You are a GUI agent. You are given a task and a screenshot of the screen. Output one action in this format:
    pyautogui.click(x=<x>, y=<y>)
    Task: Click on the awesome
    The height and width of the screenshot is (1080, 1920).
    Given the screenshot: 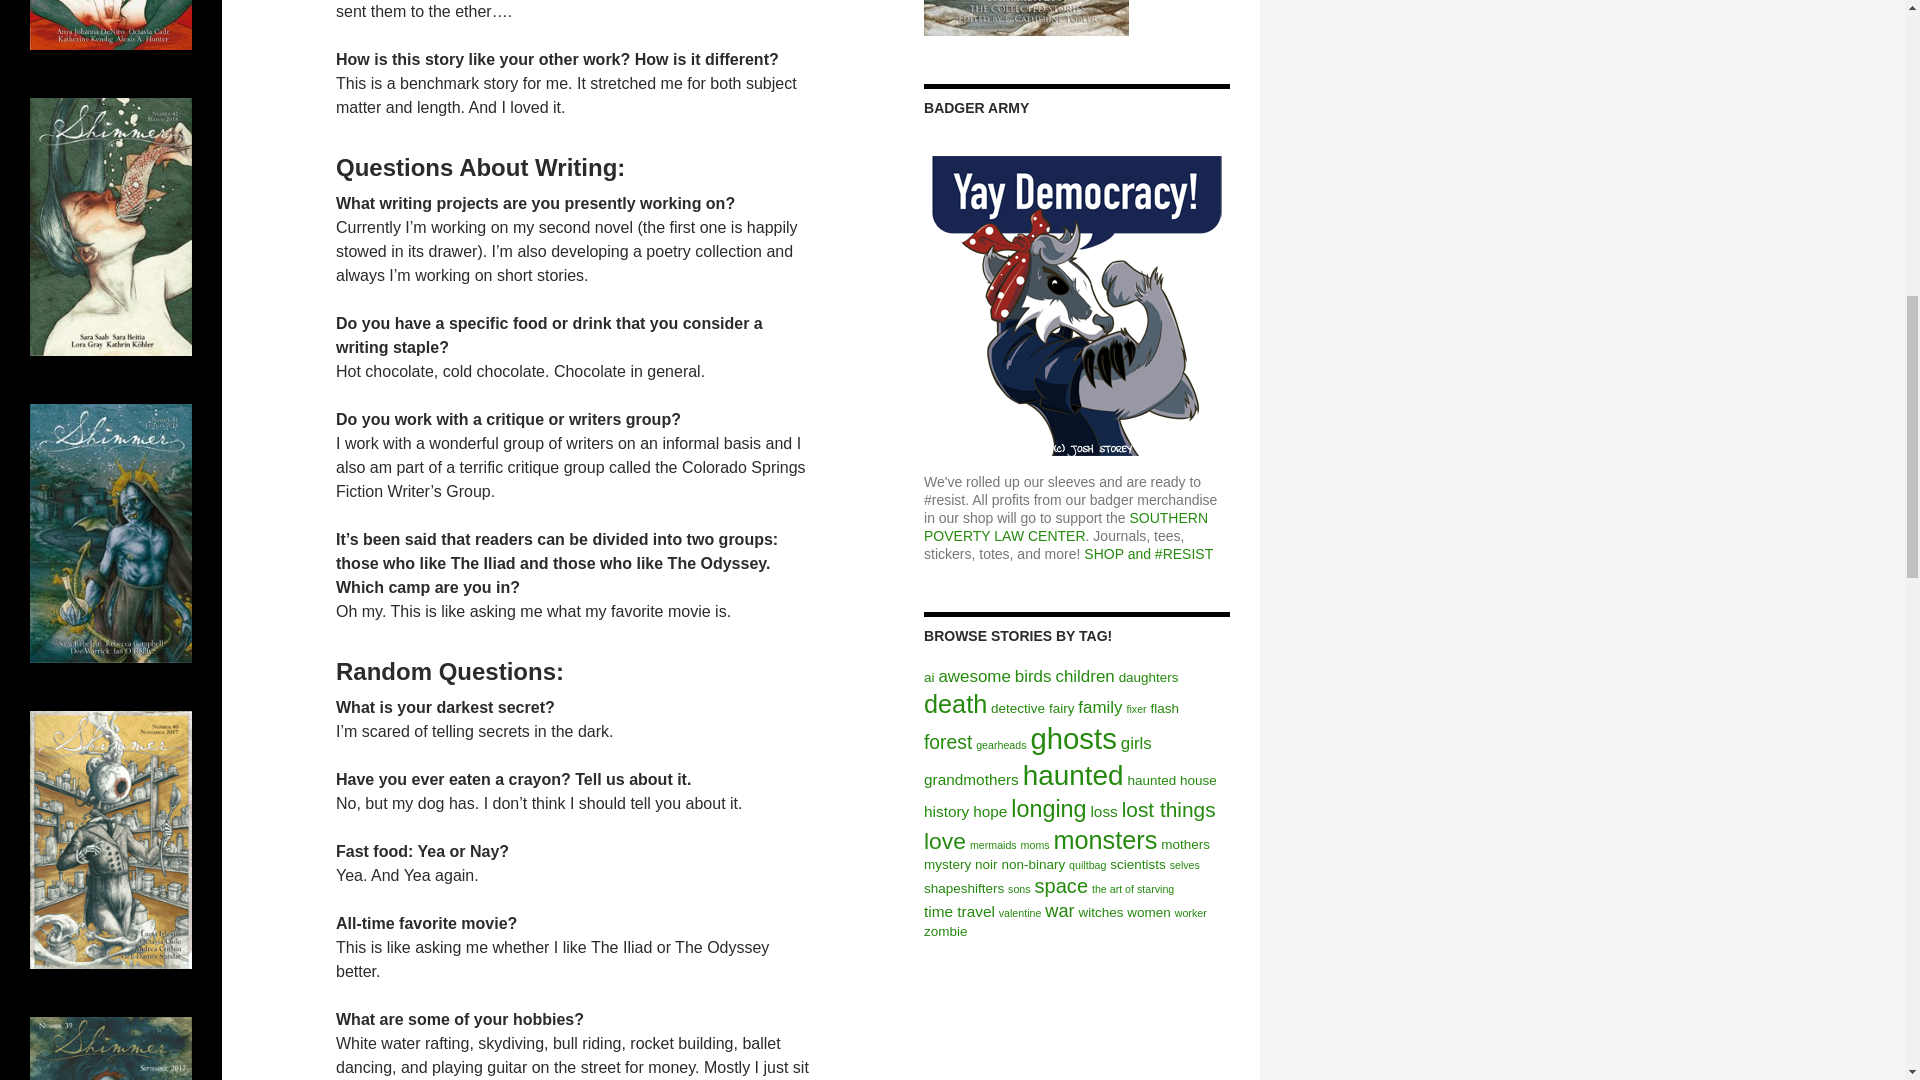 What is the action you would take?
    pyautogui.click(x=974, y=676)
    